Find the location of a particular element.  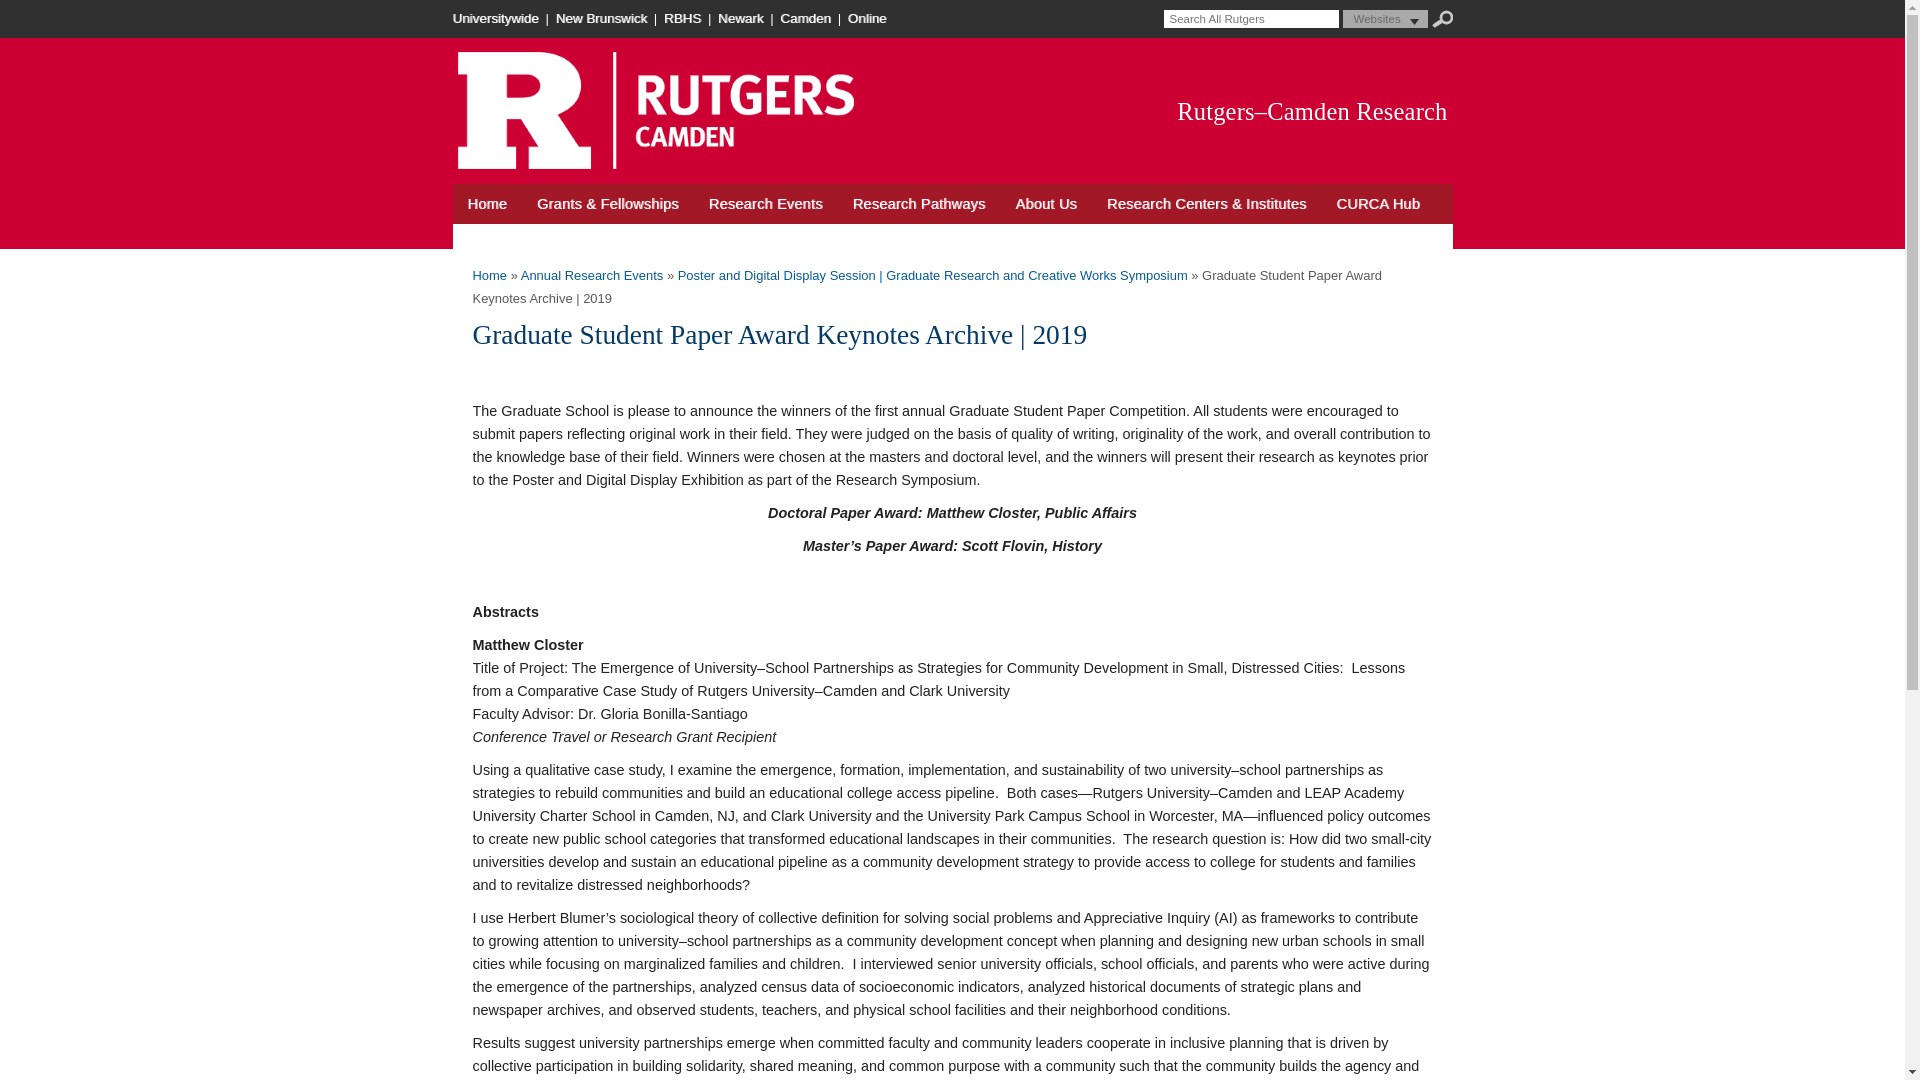

Annual Research Events is located at coordinates (592, 274).